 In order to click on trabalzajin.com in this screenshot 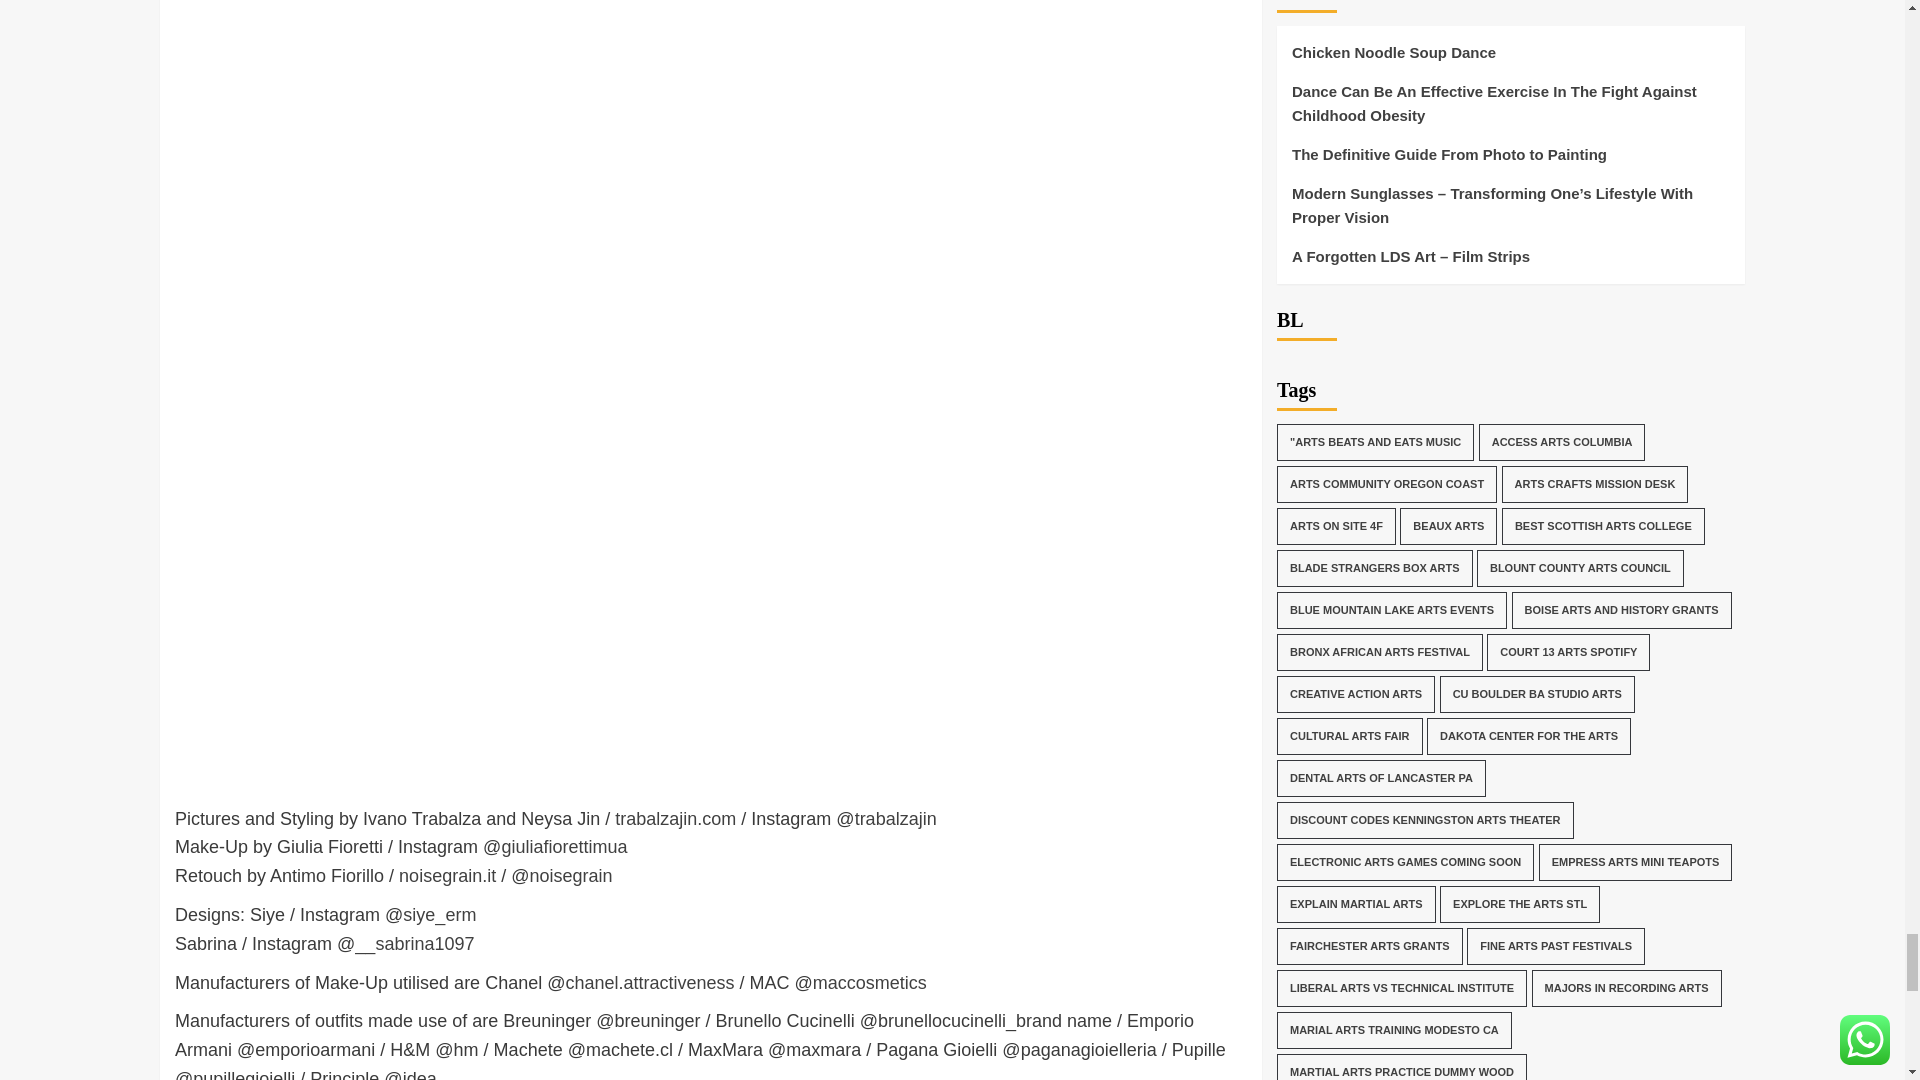, I will do `click(674, 818)`.